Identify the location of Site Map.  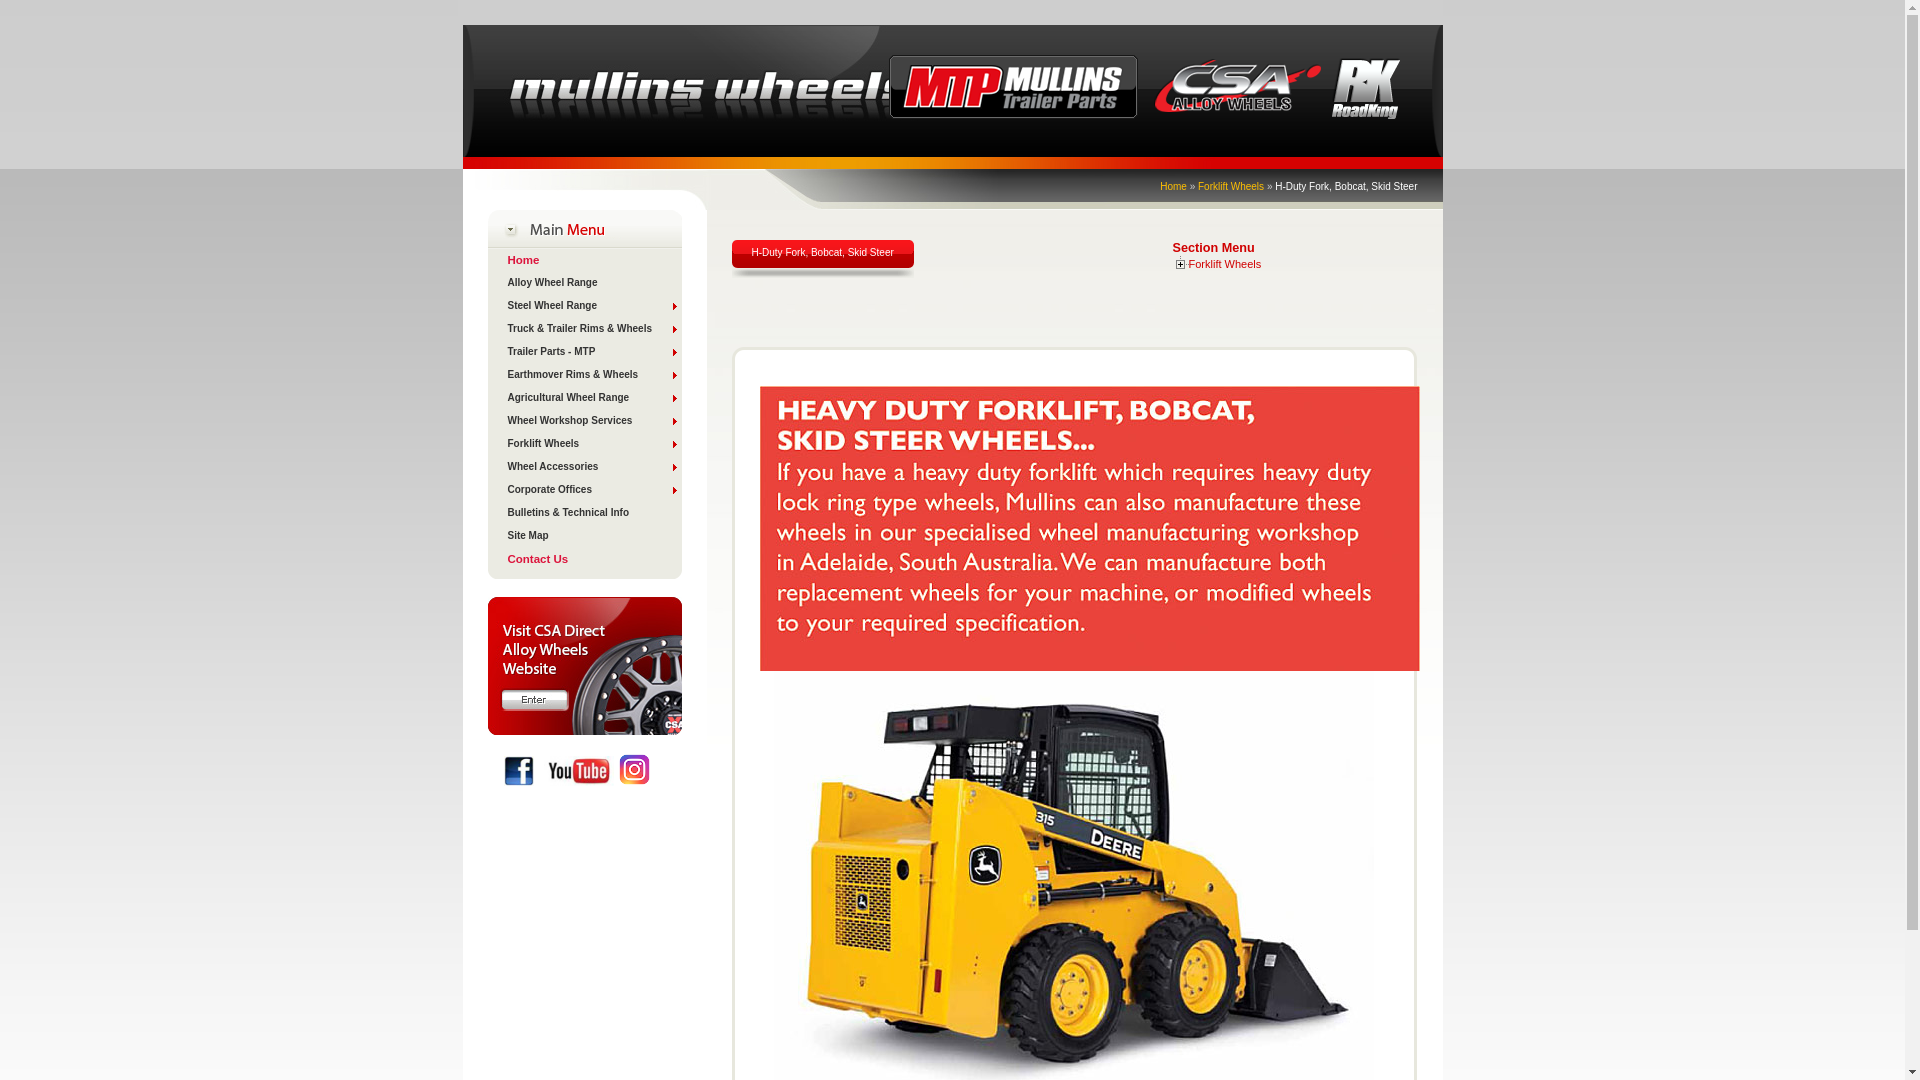
(585, 536).